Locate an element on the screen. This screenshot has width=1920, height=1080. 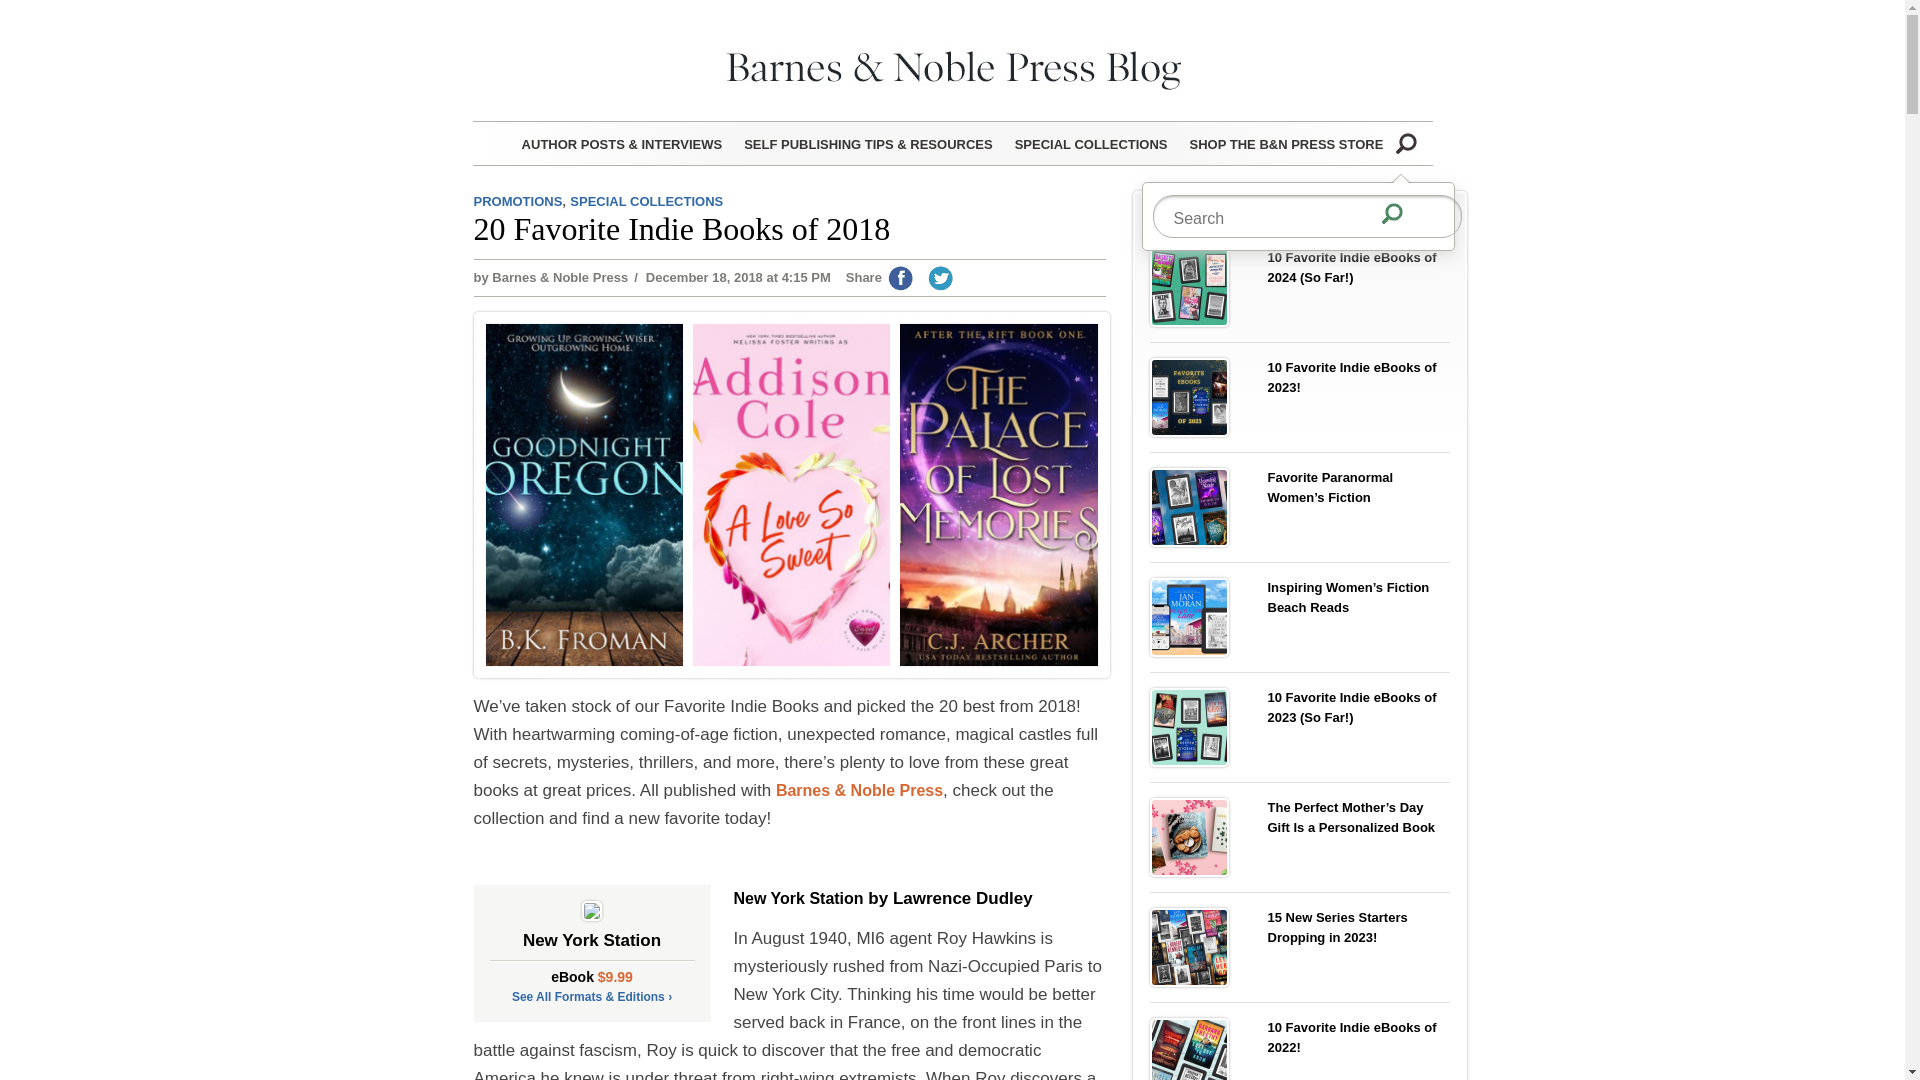
New York Station is located at coordinates (798, 898).